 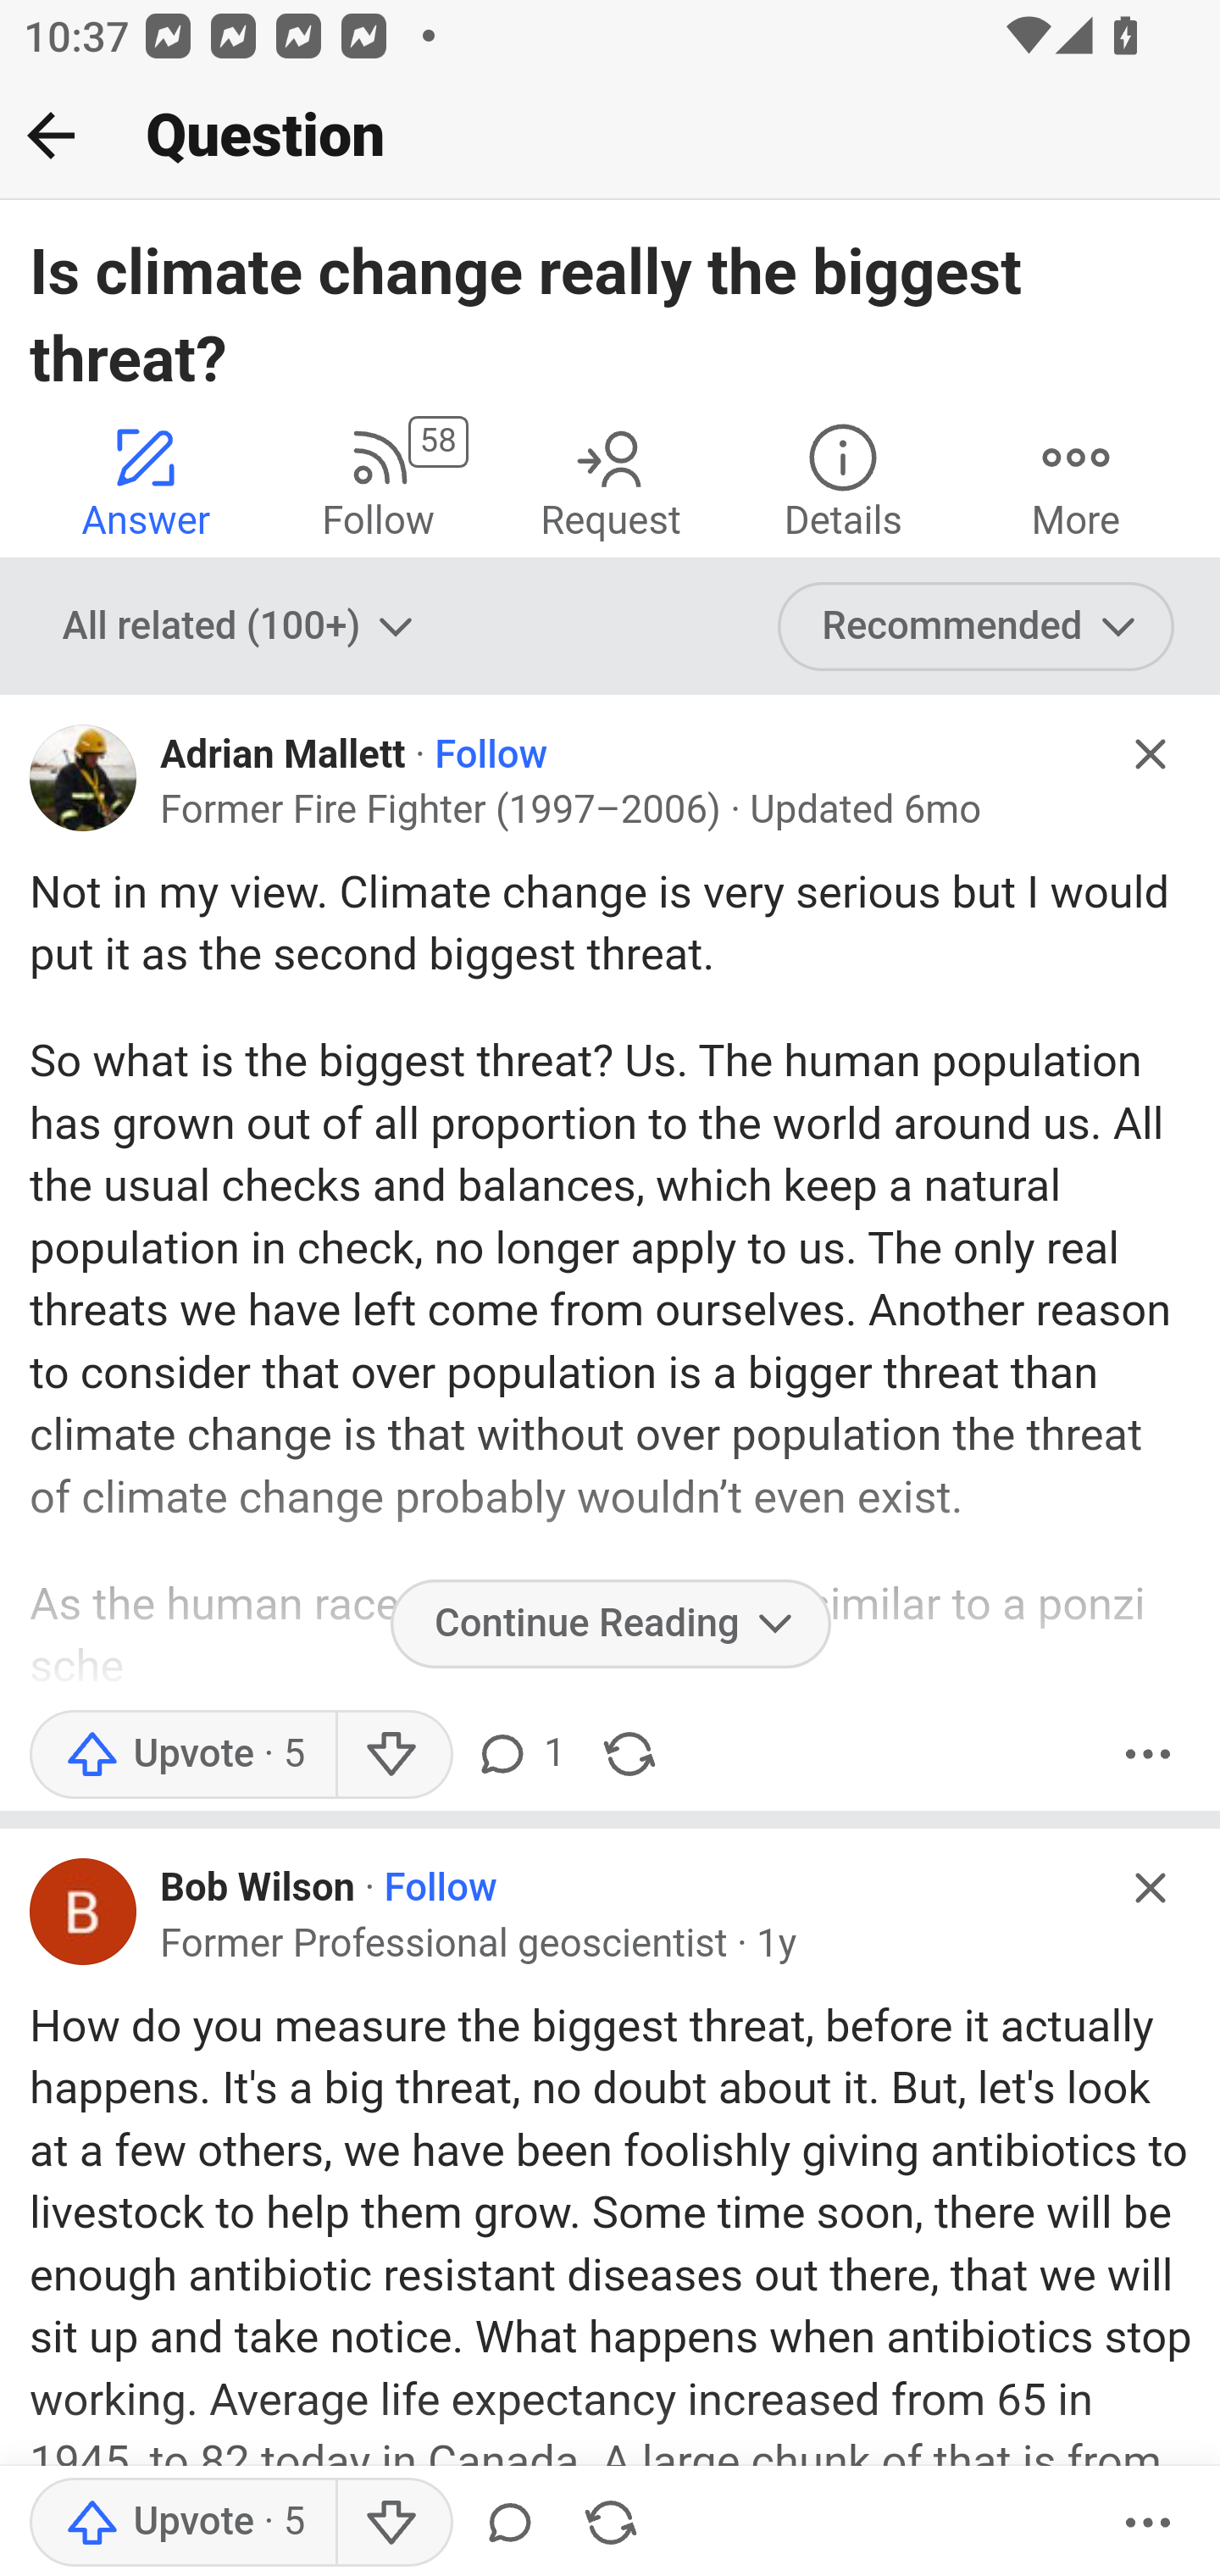 What do you see at coordinates (866, 811) in the screenshot?
I see `Updated 6mo Updated  6 mo` at bounding box center [866, 811].